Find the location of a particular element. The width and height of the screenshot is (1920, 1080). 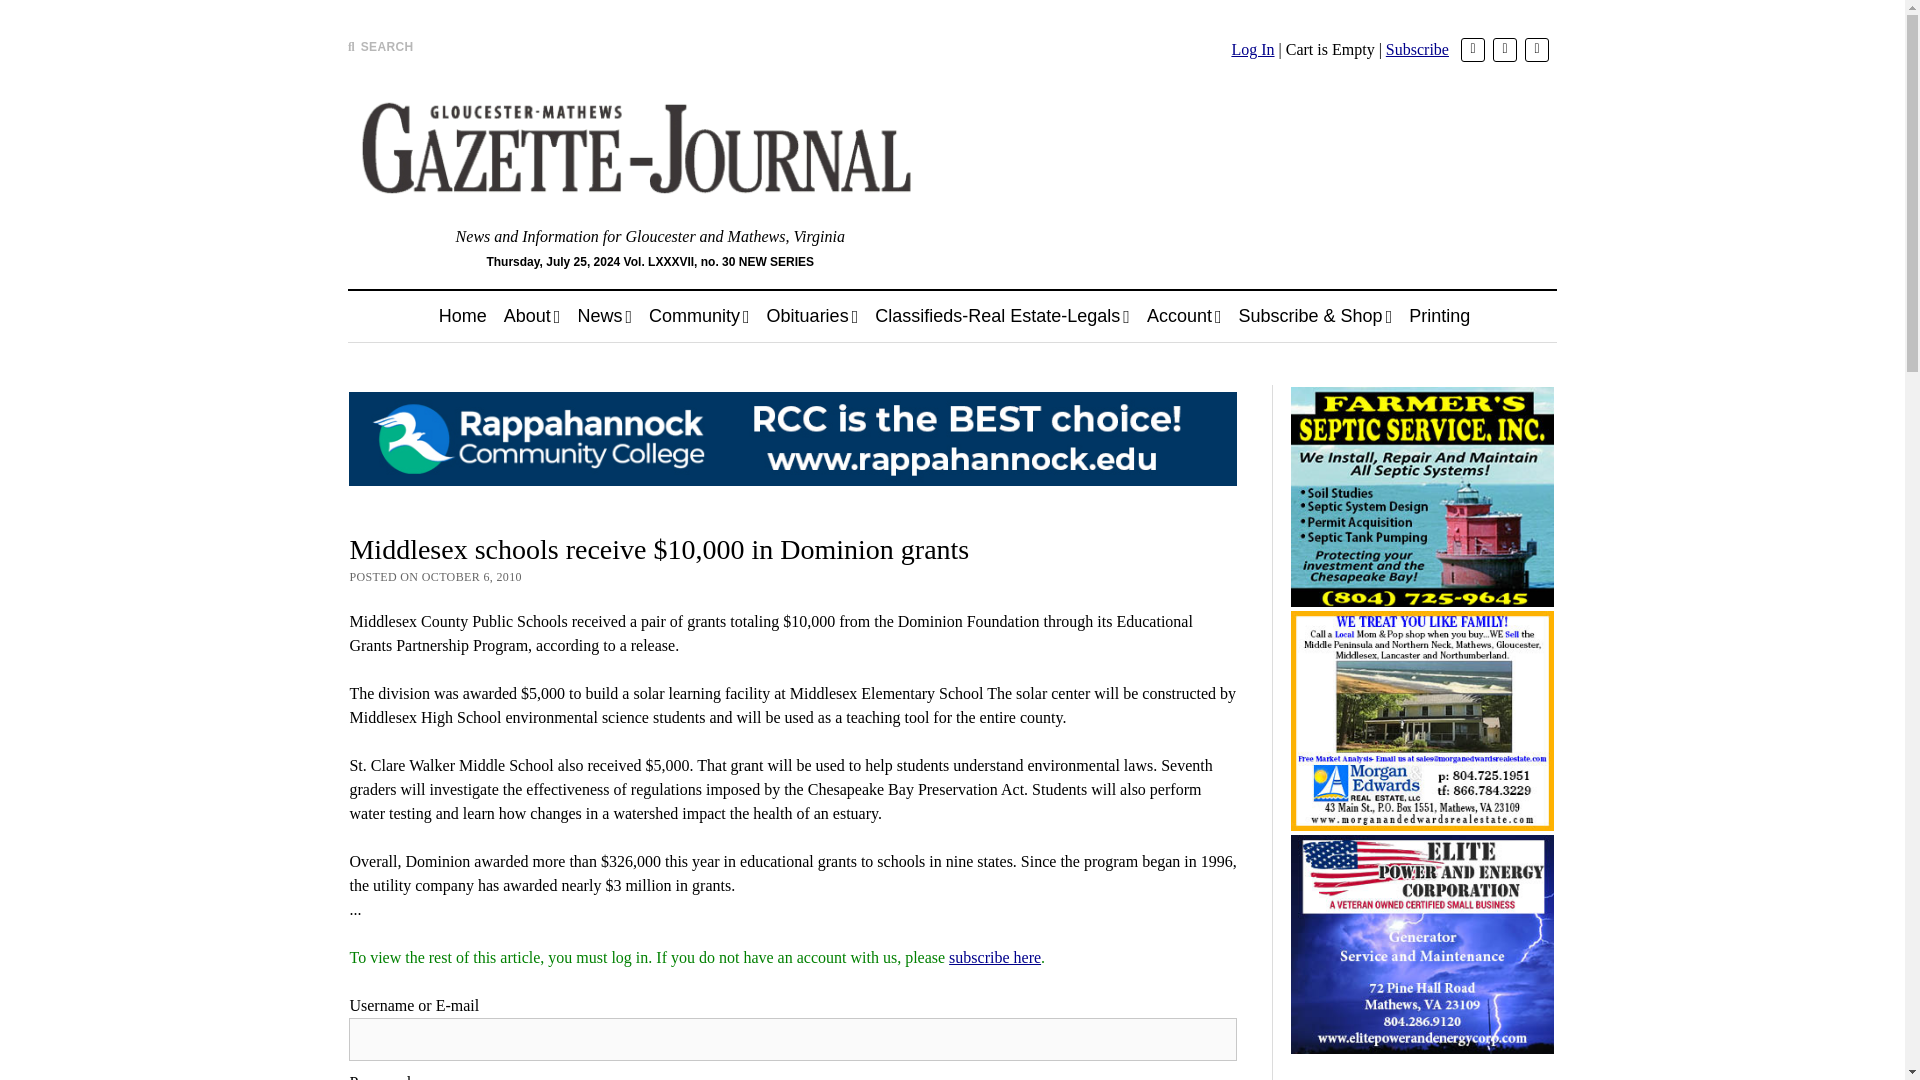

About is located at coordinates (532, 316).